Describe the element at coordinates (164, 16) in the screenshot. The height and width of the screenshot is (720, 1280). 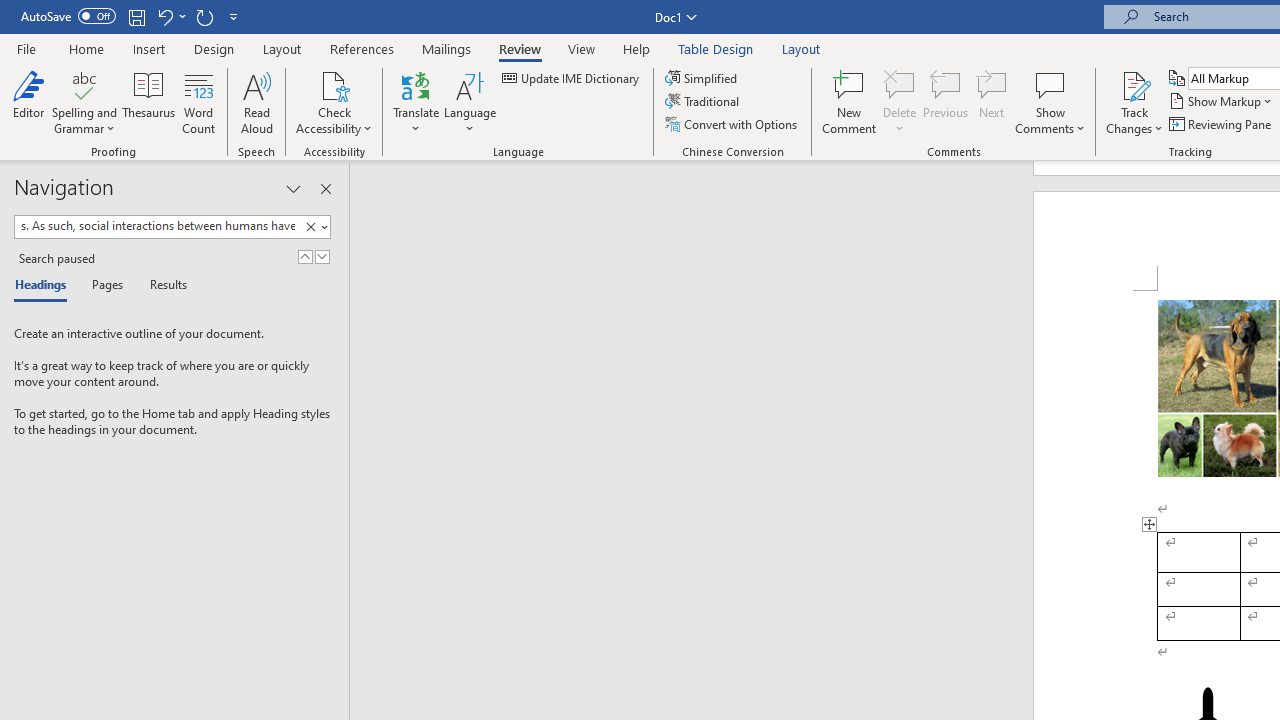
I see `Undo Style` at that location.